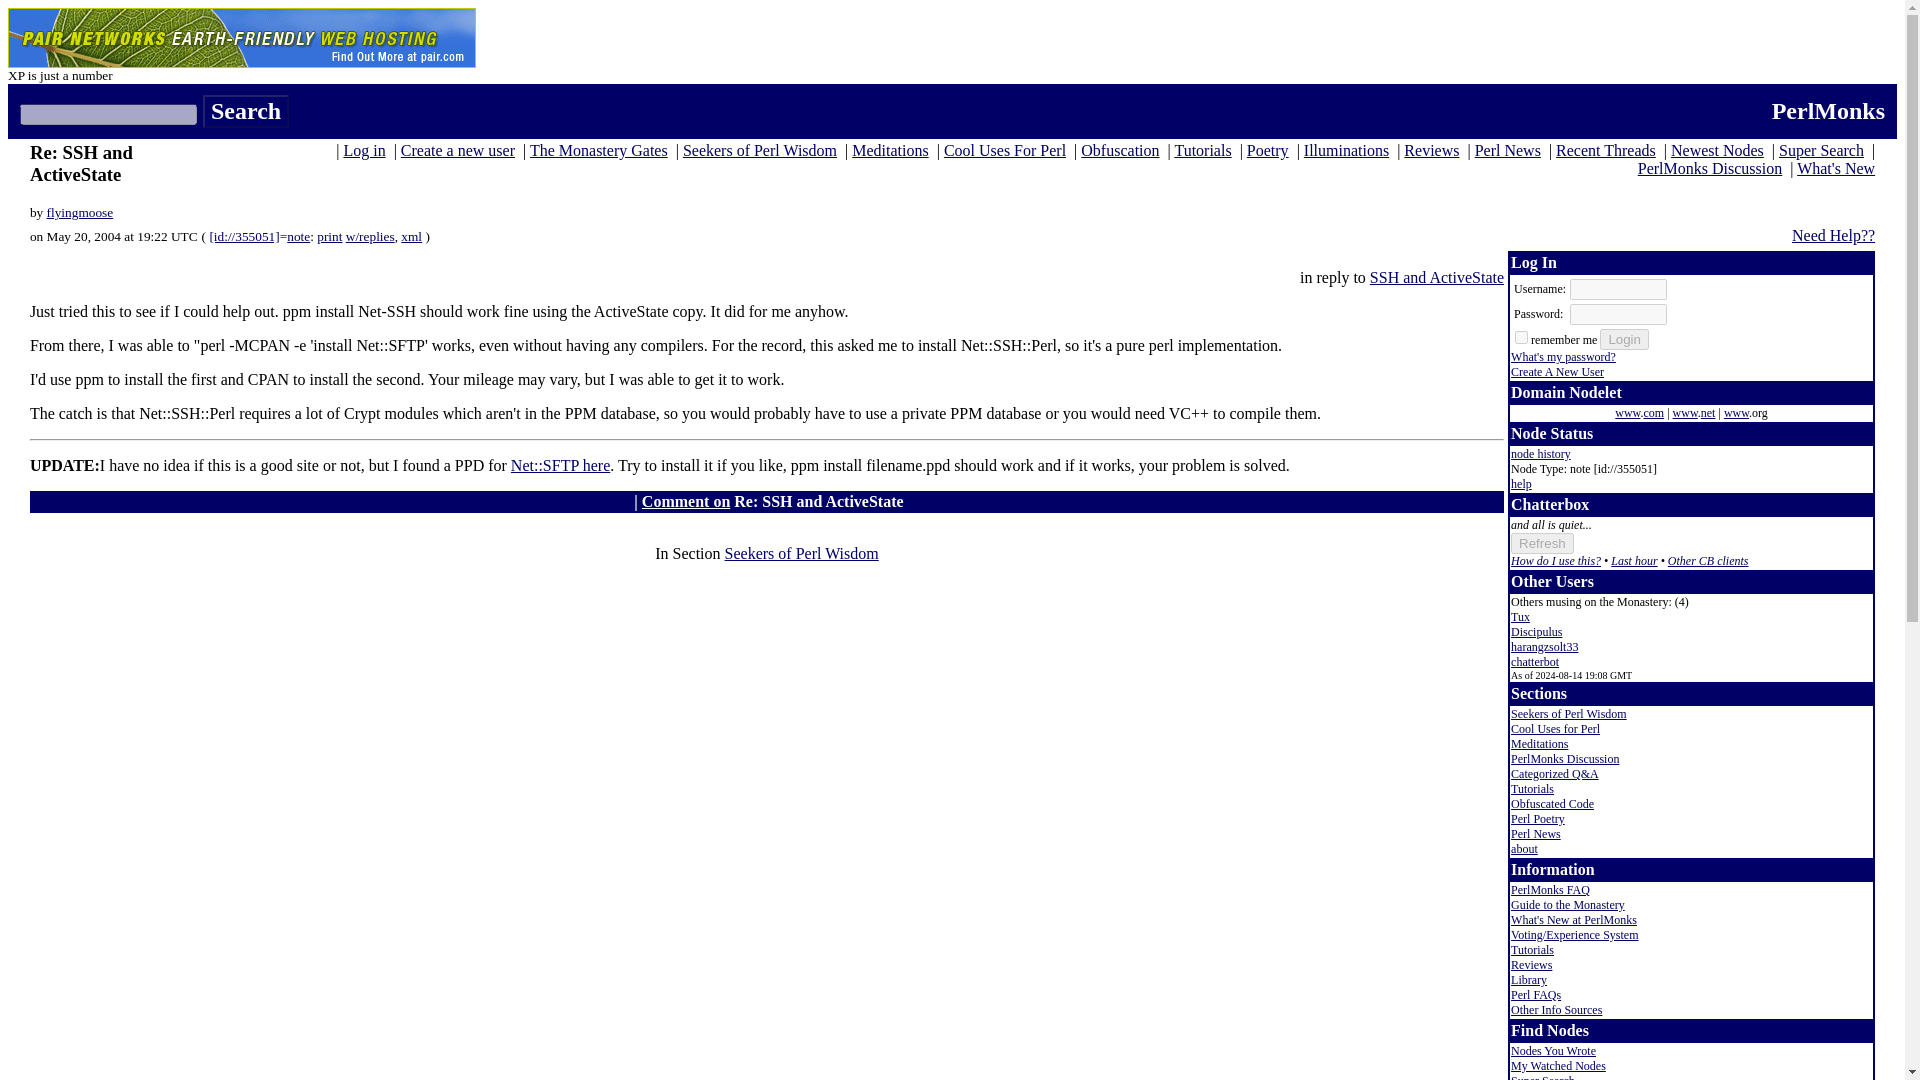 Image resolution: width=1920 pixels, height=1080 pixels. Describe the element at coordinates (1536, 632) in the screenshot. I see `Discipulus's home node. Level 20. Member of: janitors` at that location.